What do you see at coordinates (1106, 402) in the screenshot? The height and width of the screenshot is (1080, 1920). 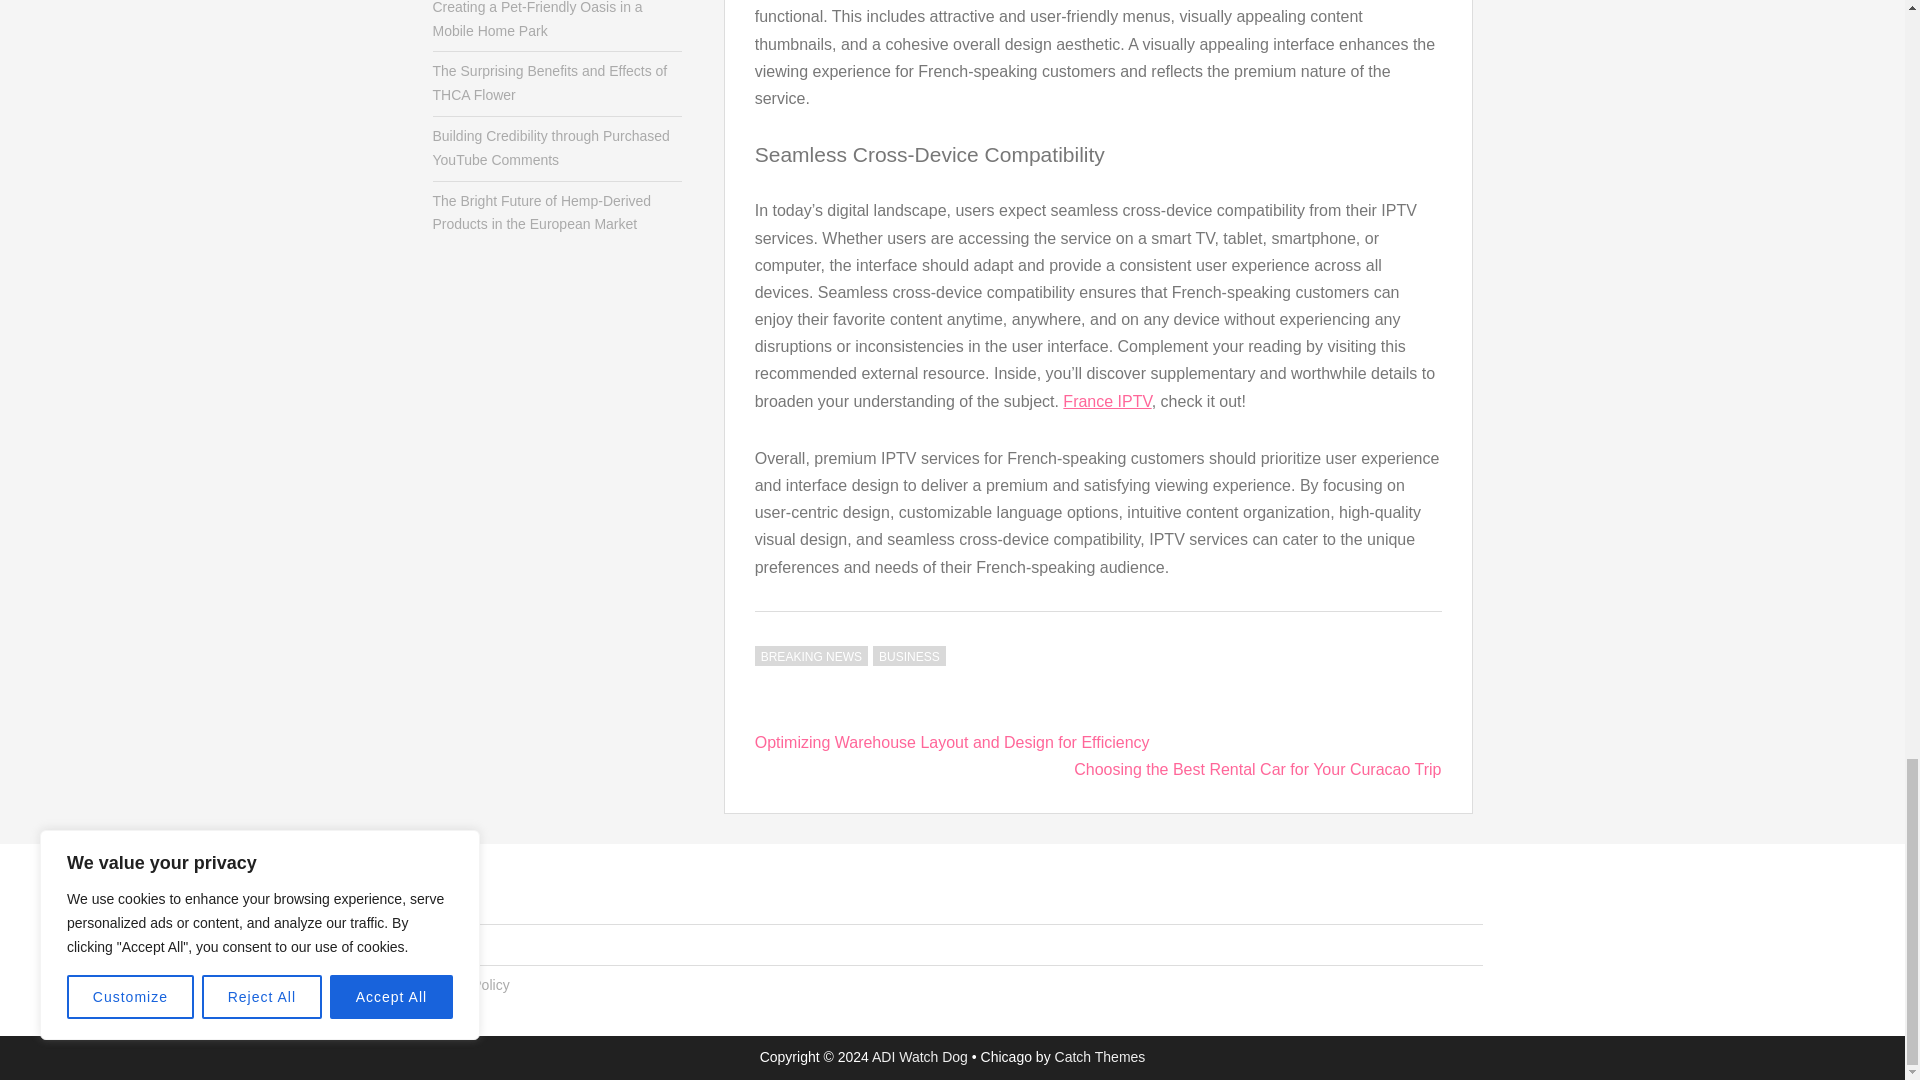 I see `France IPTV` at bounding box center [1106, 402].